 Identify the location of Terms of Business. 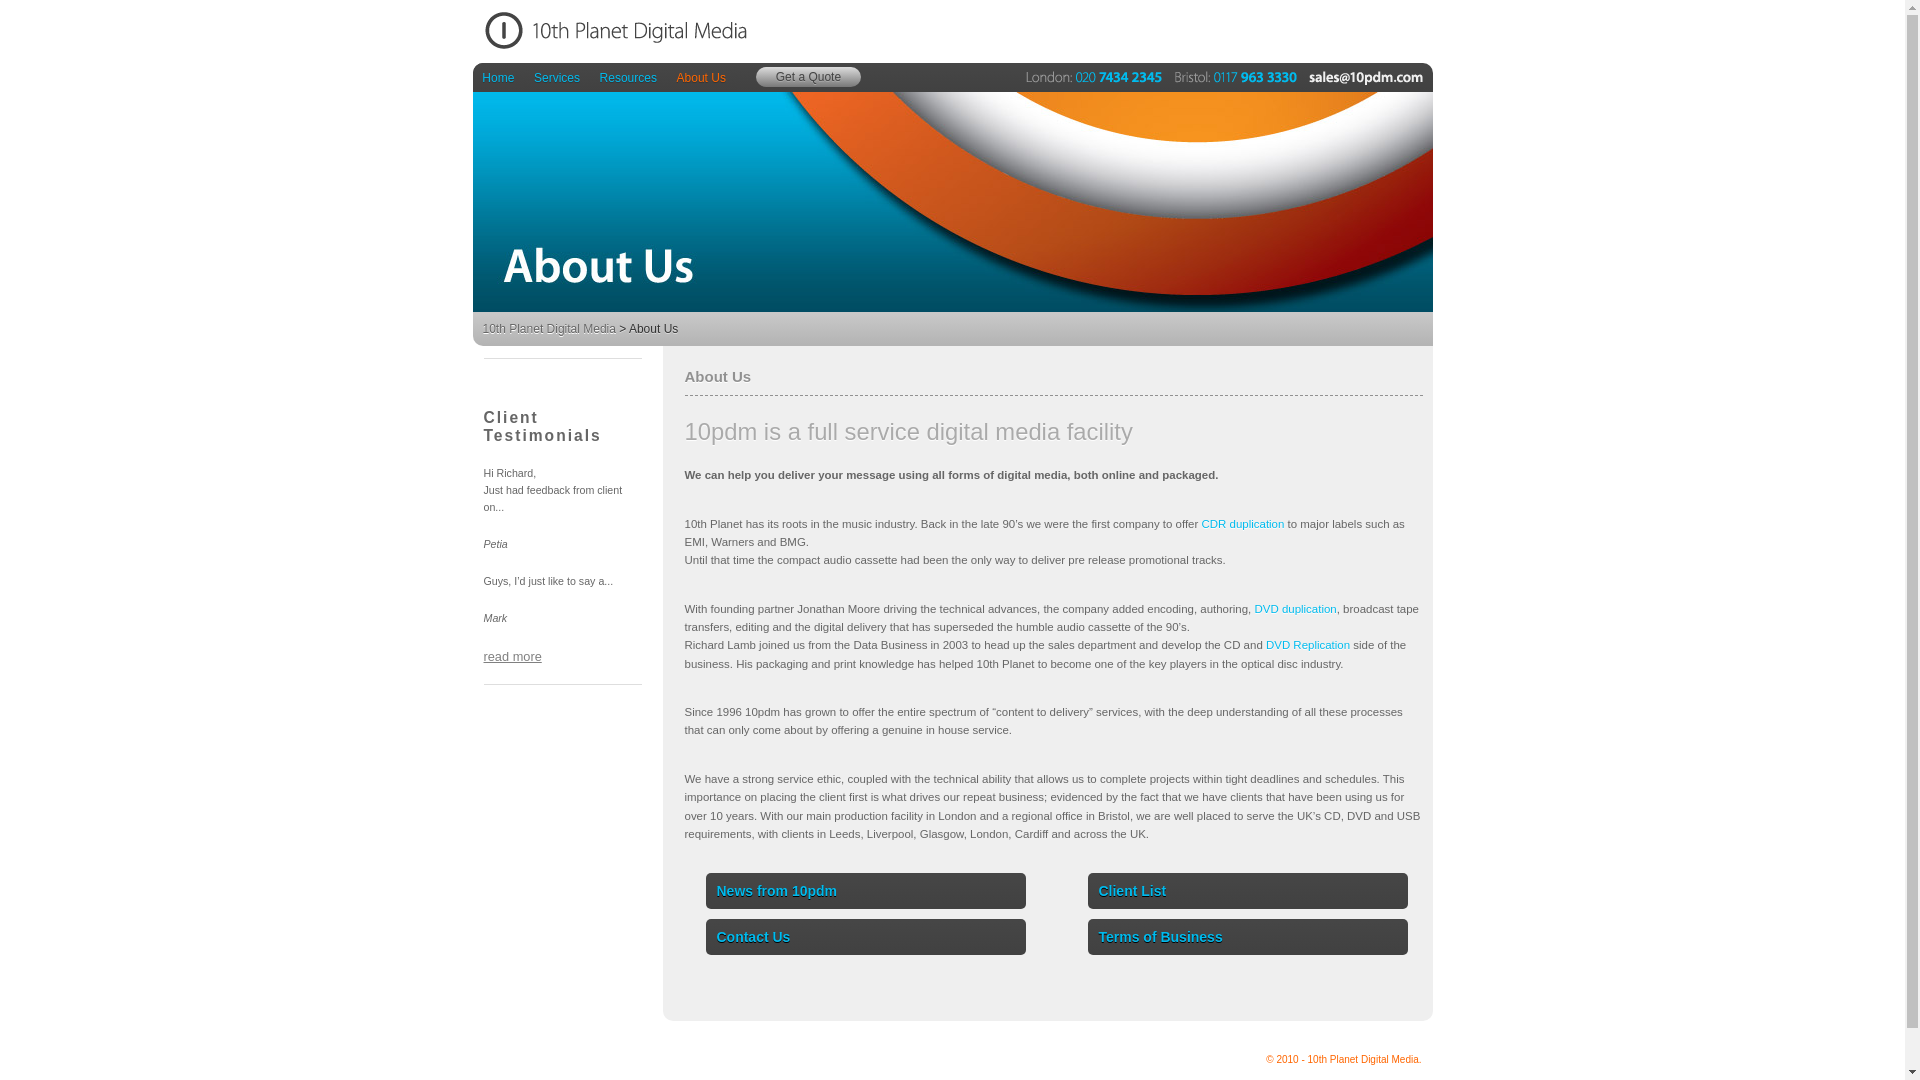
(1248, 937).